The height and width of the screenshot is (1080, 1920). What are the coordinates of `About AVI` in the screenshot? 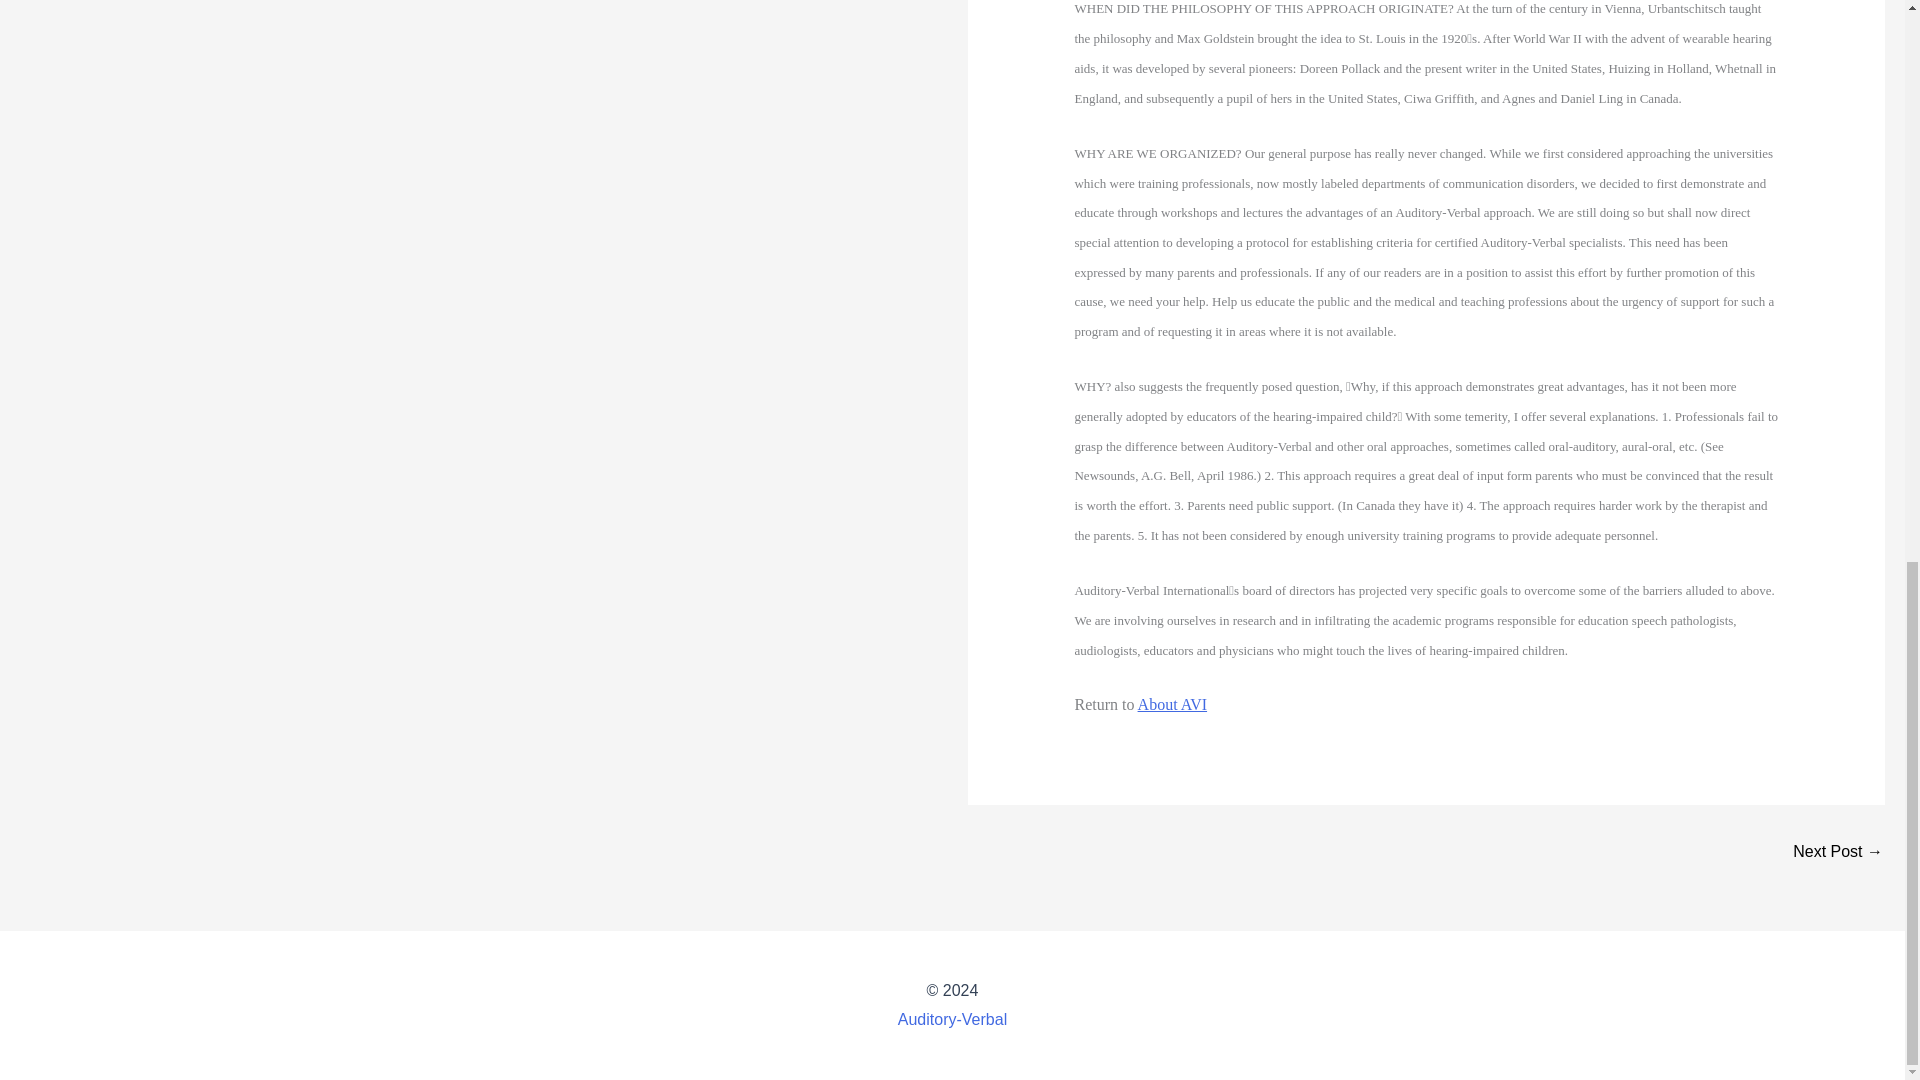 It's located at (1172, 704).